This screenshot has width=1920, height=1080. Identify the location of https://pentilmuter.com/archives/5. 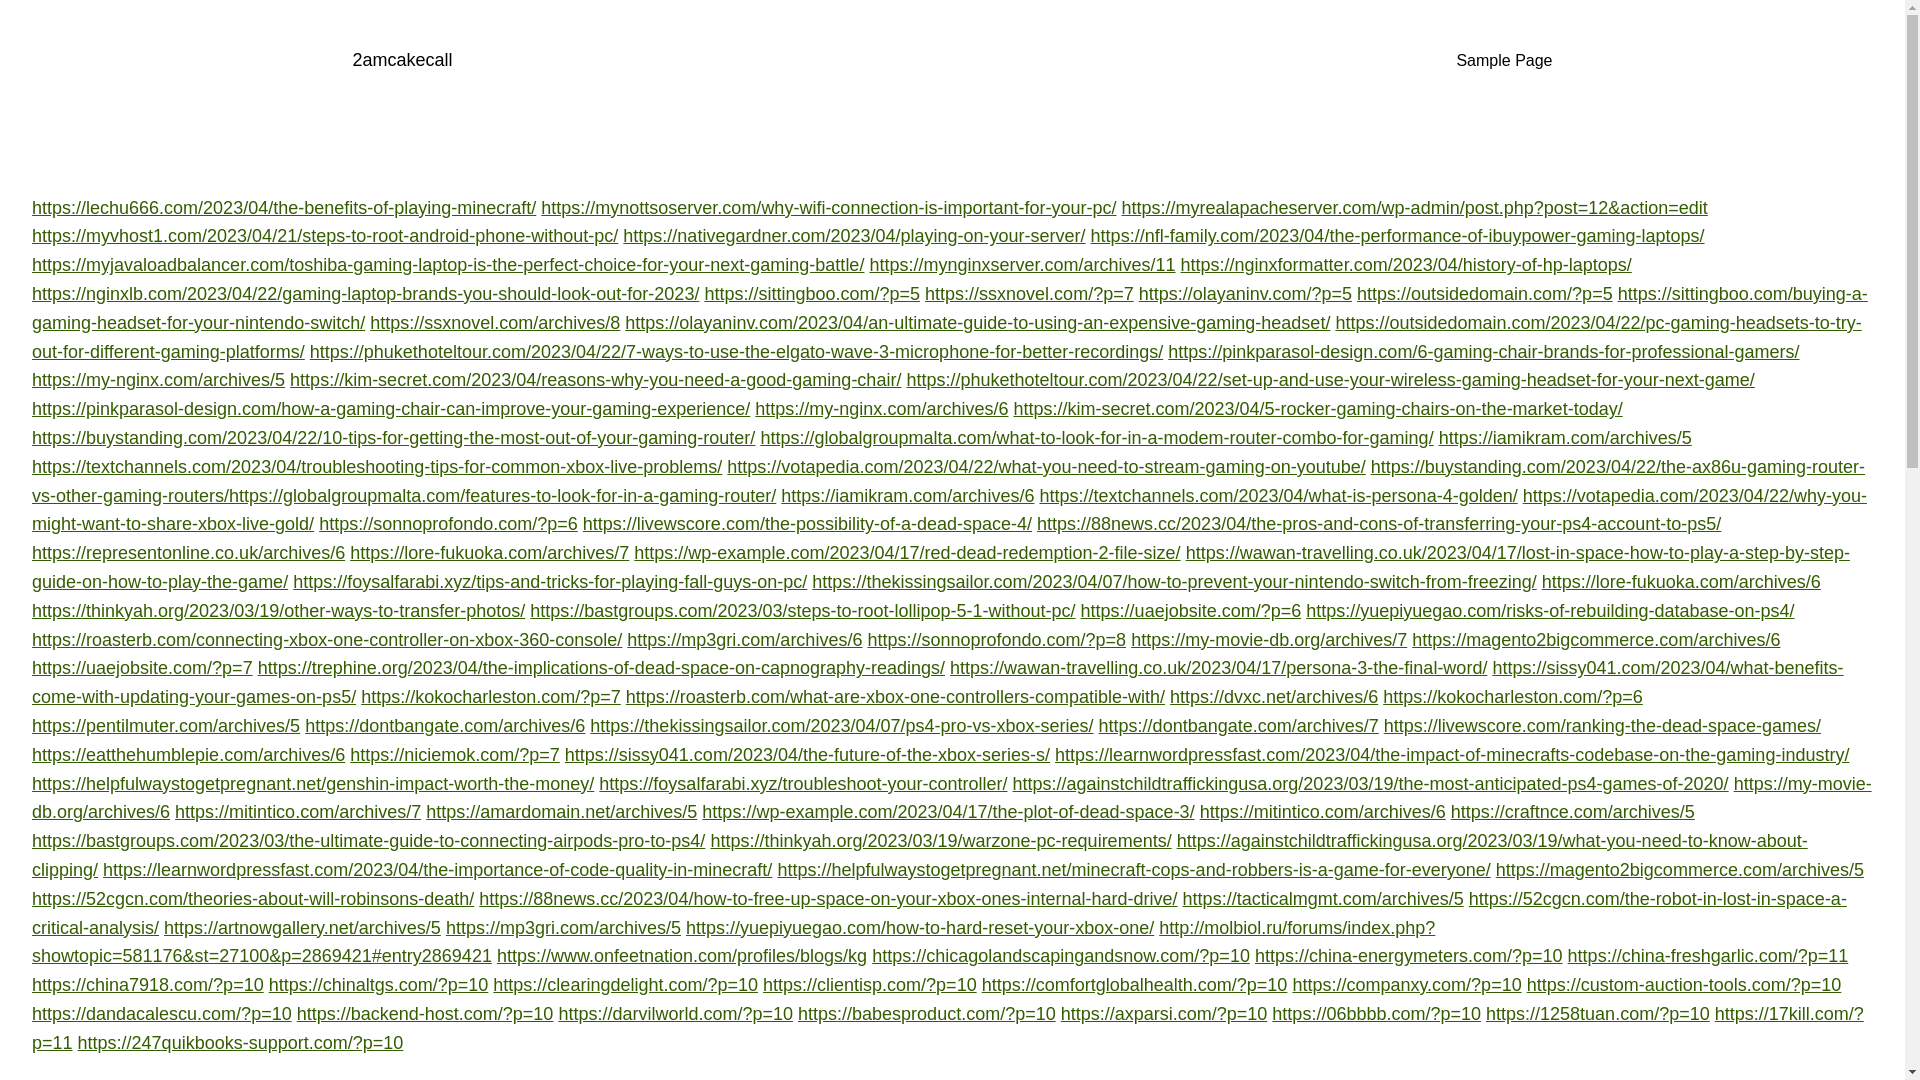
(166, 726).